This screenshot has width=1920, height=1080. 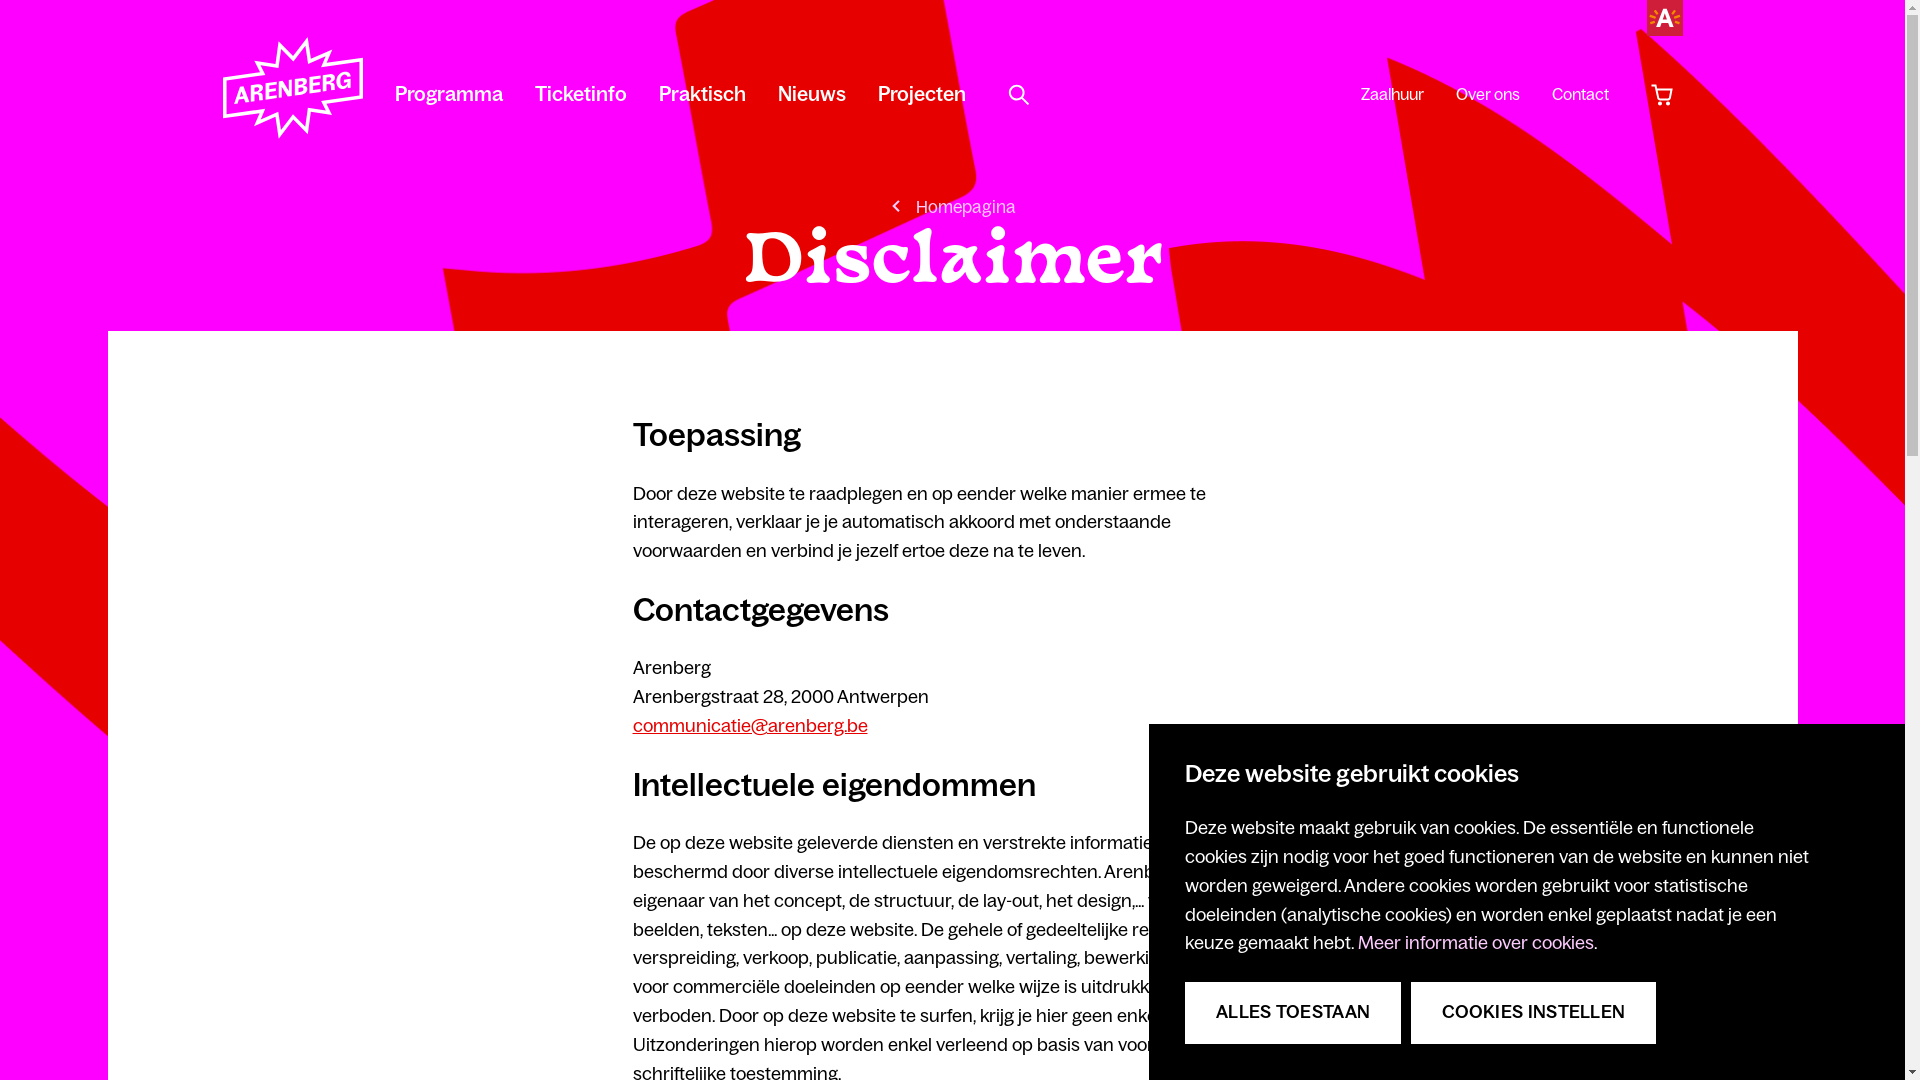 I want to click on Homepagina, so click(x=952, y=207).